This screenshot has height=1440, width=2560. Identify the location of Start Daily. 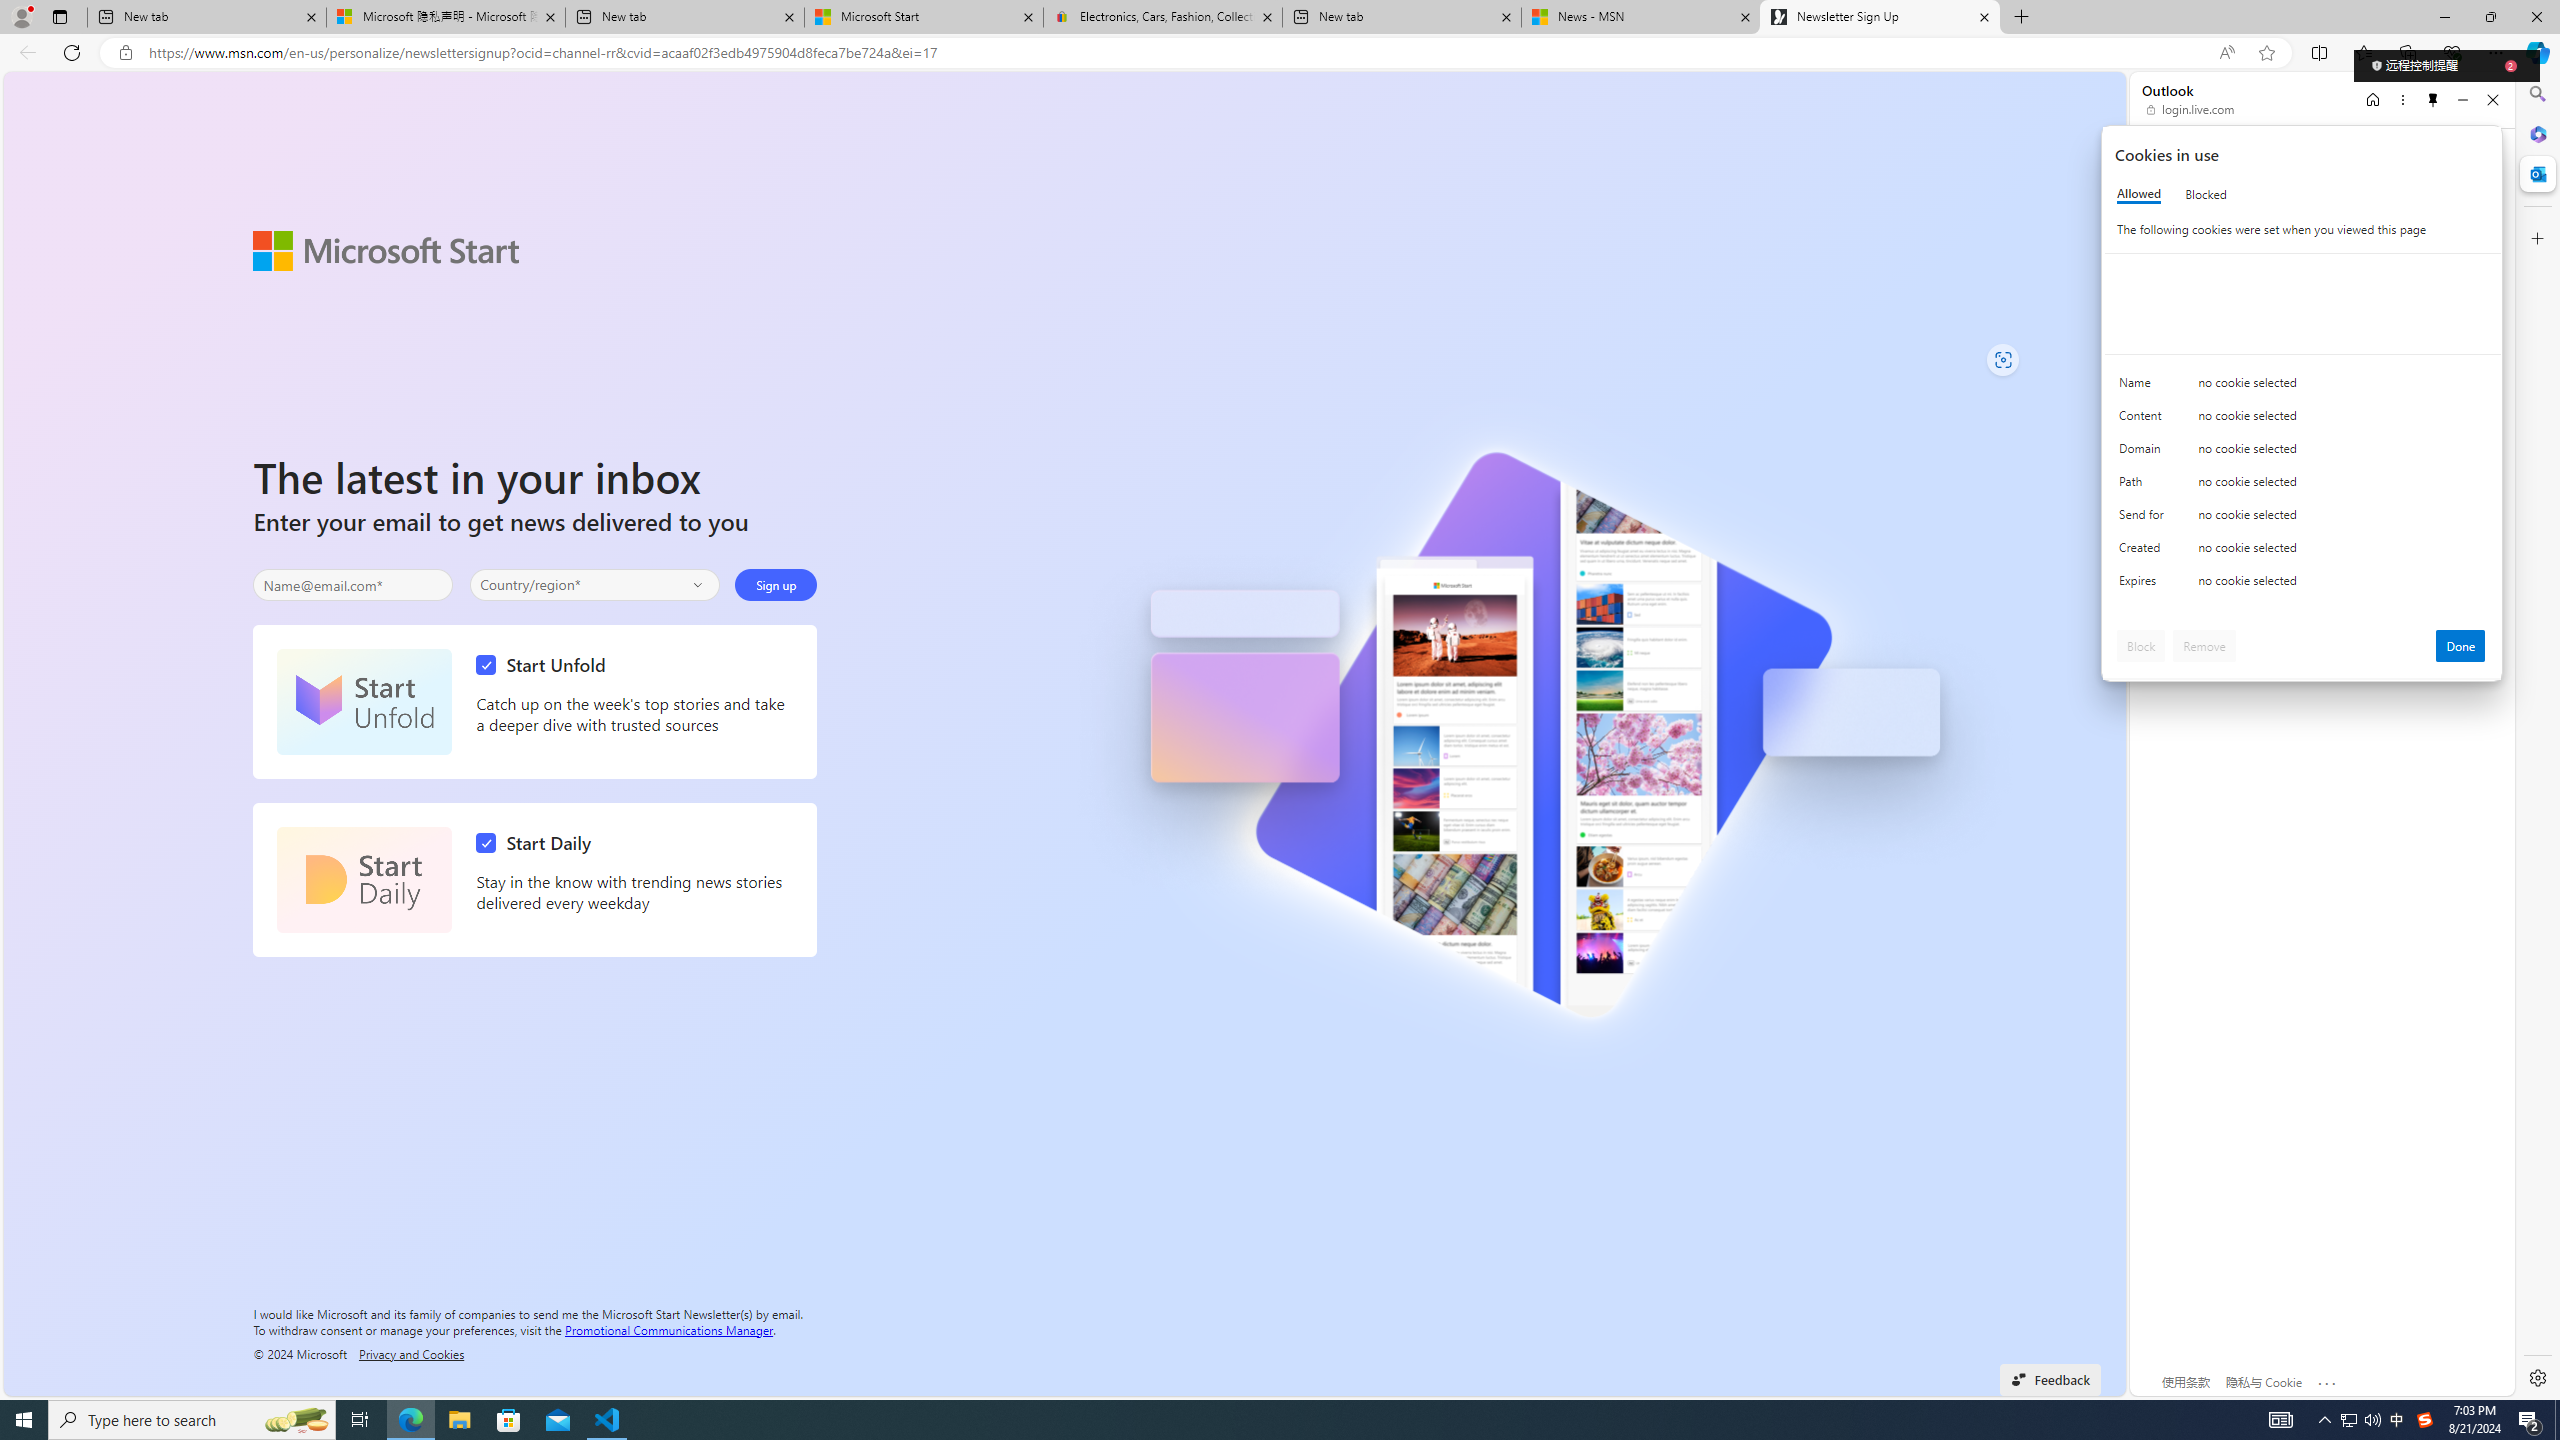
(364, 880).